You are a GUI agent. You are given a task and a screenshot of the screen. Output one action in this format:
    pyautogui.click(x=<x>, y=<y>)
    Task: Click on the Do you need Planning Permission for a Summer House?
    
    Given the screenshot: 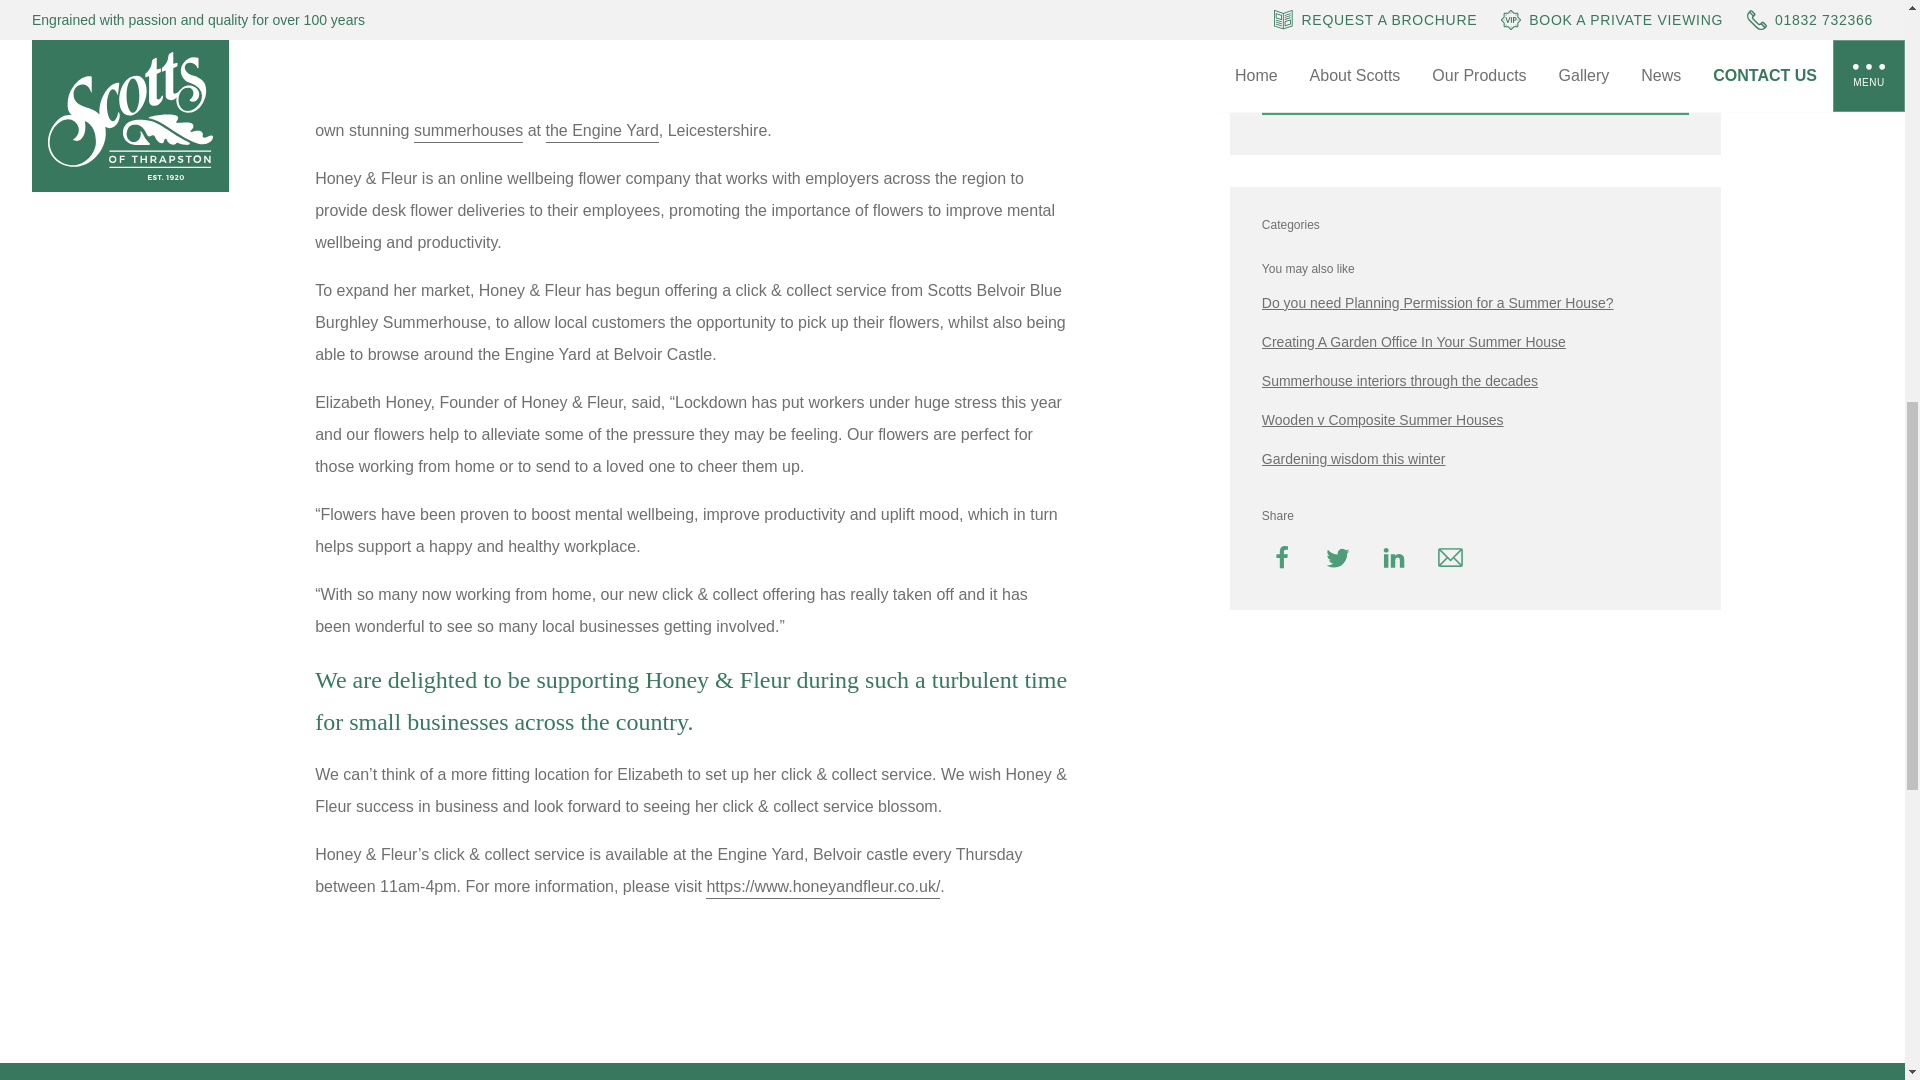 What is the action you would take?
    pyautogui.click(x=1475, y=302)
    